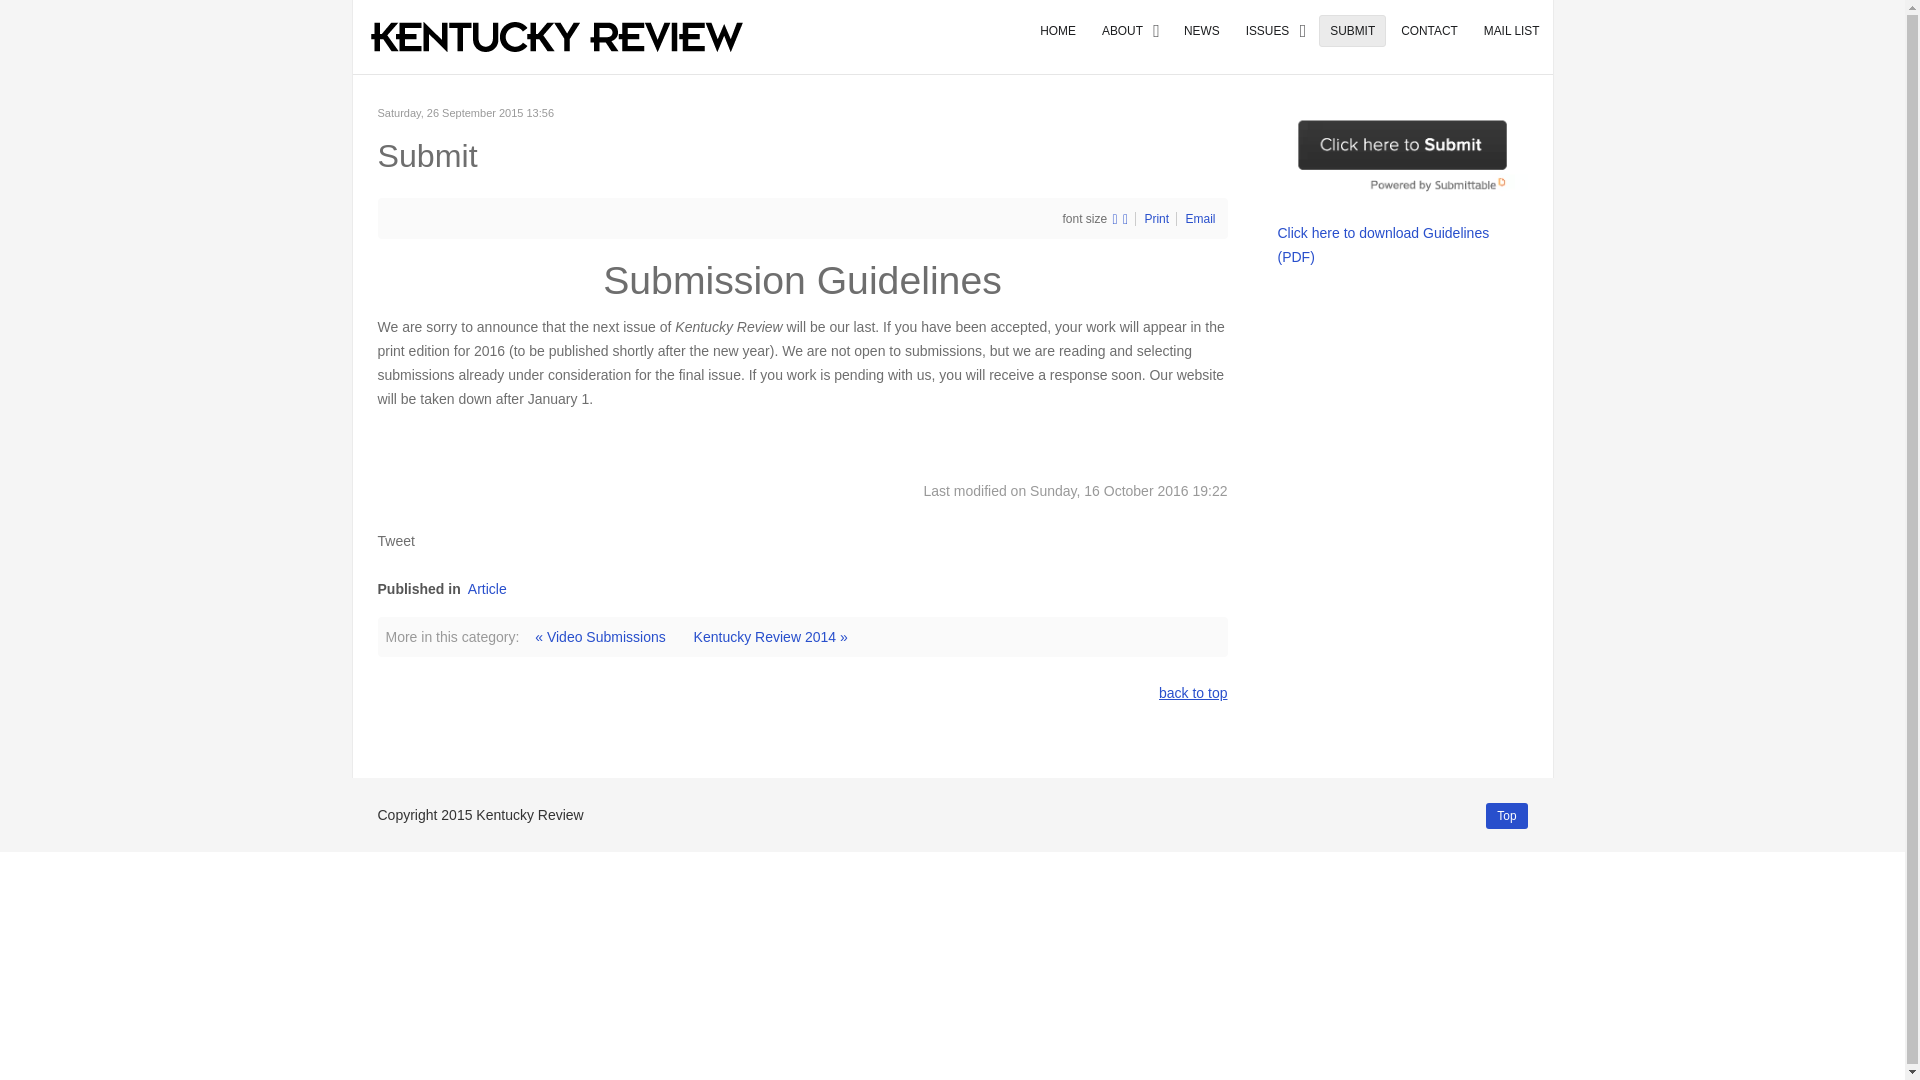 This screenshot has height=1080, width=1920. I want to click on NEWS, so click(1202, 30).